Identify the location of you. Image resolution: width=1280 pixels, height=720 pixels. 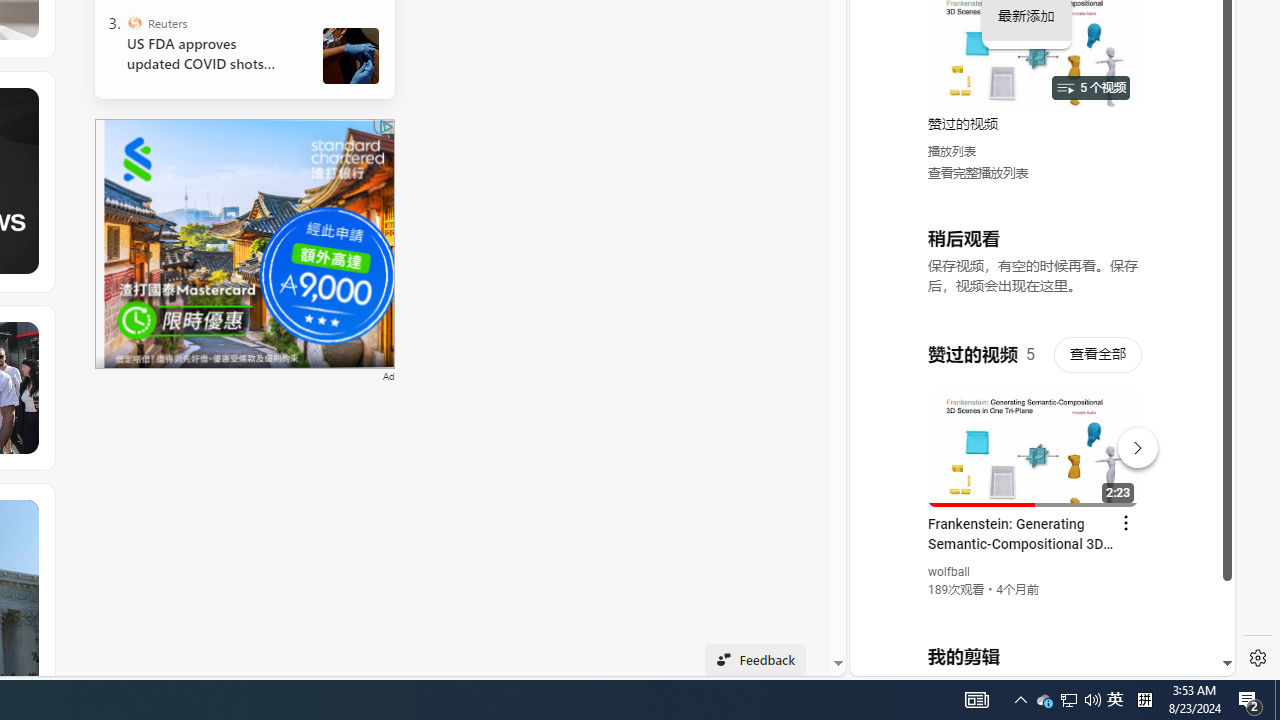
(1034, 609).